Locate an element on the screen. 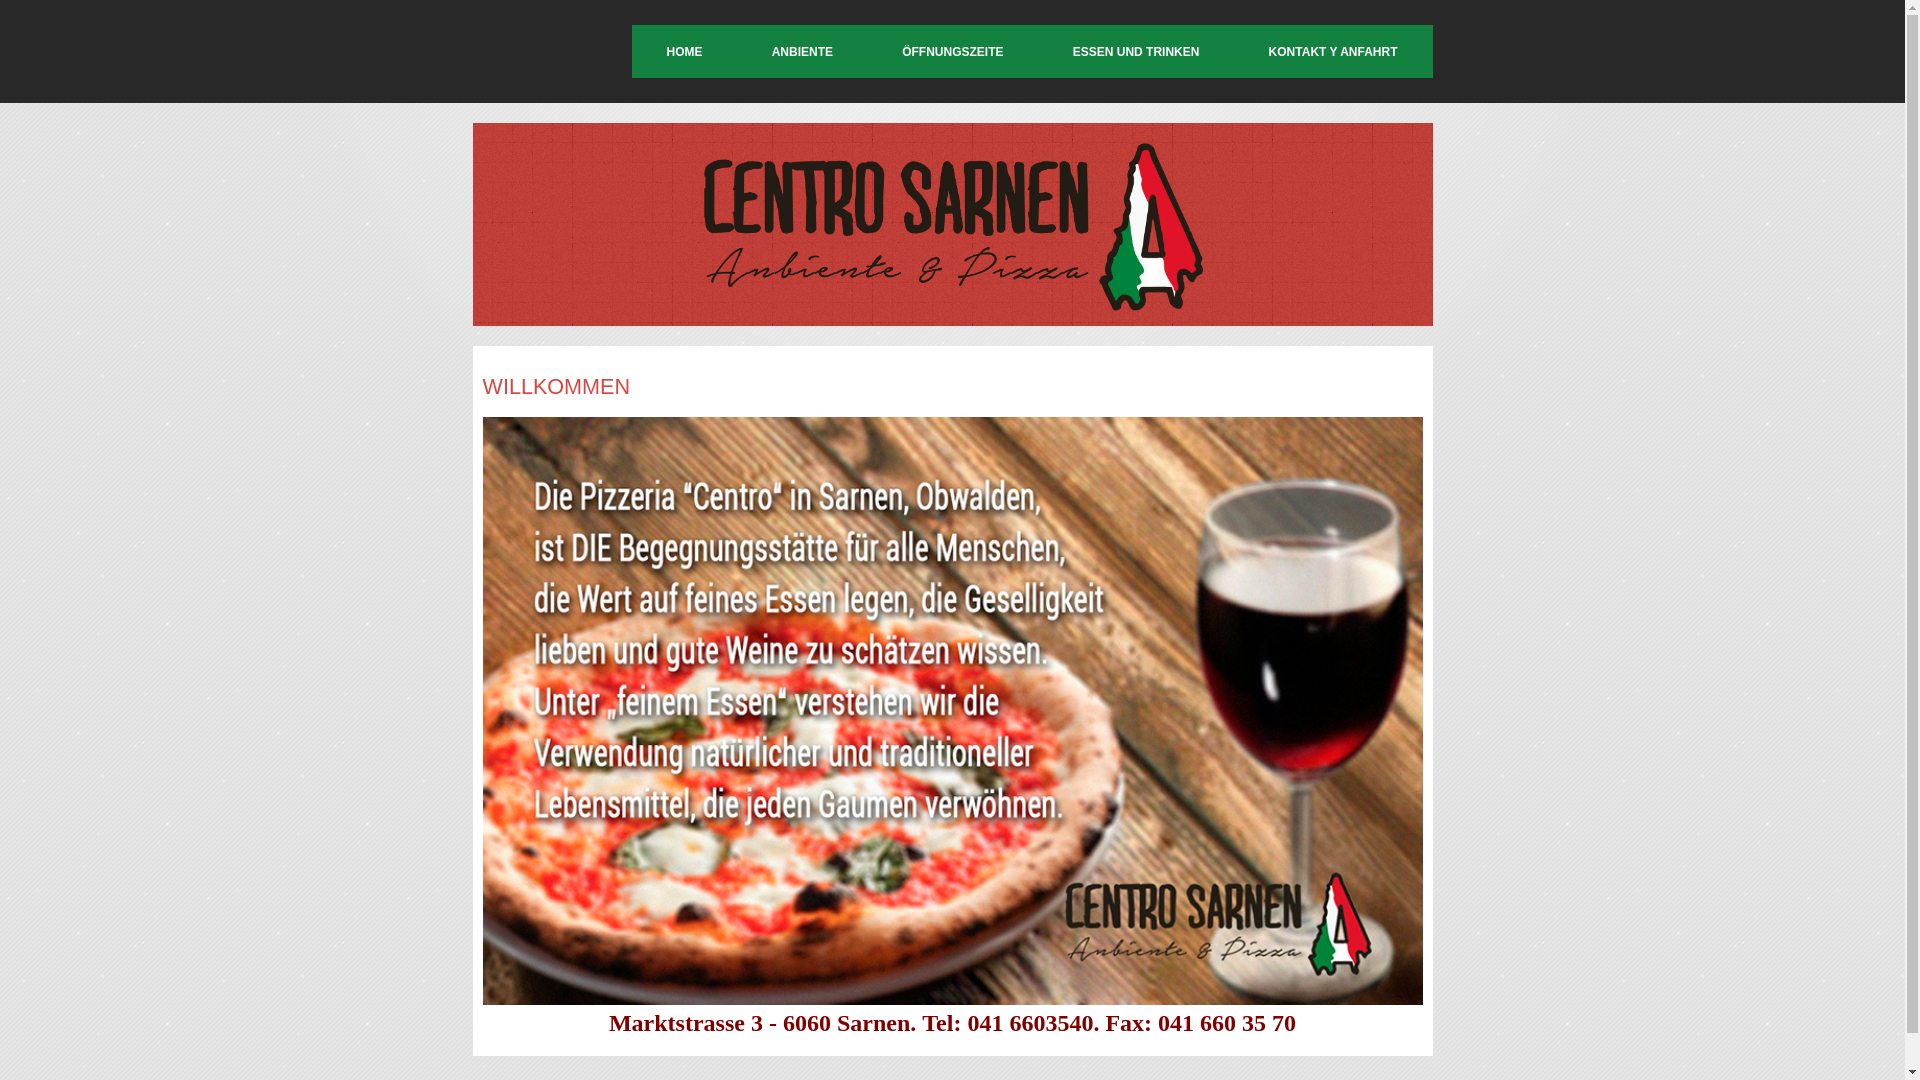  KONTAKT Y ANFAHRT is located at coordinates (1334, 52).